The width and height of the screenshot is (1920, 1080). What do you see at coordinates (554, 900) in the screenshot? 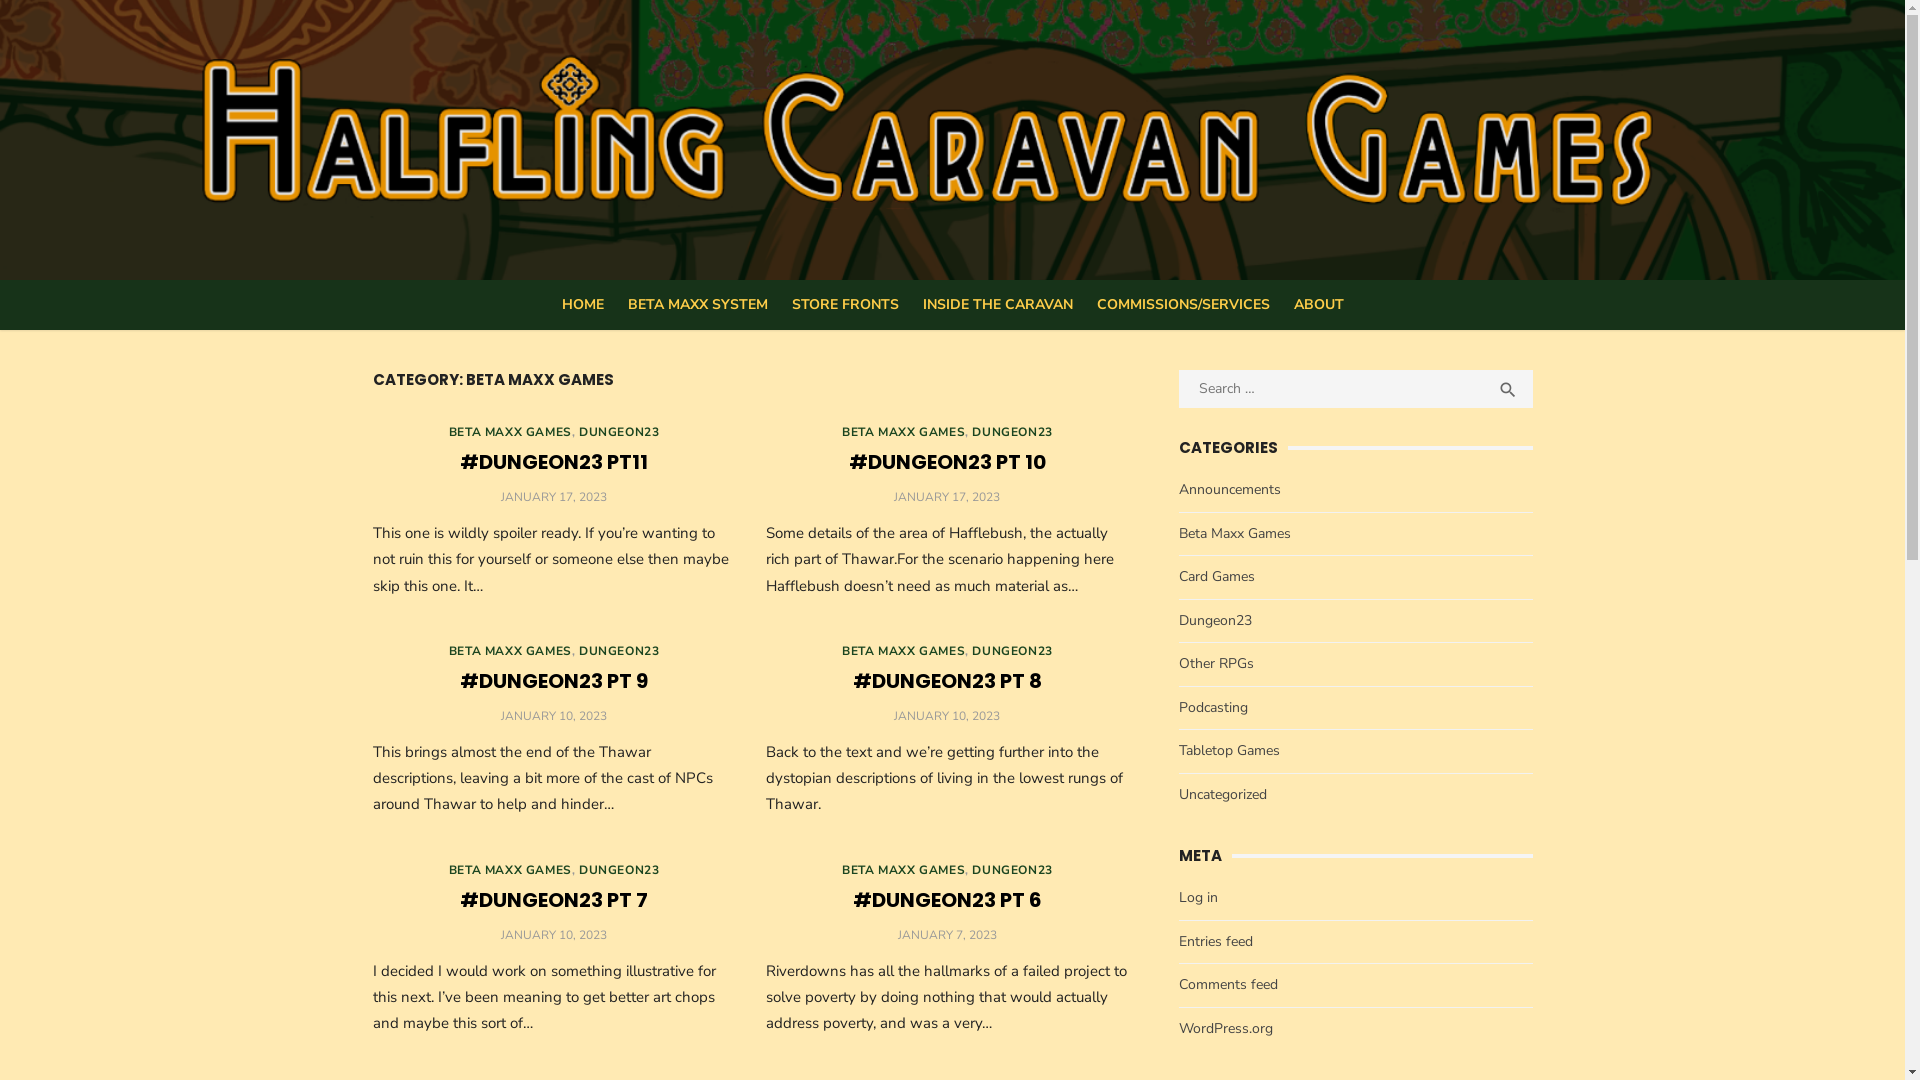
I see `#DUNGEON23 PT 7` at bounding box center [554, 900].